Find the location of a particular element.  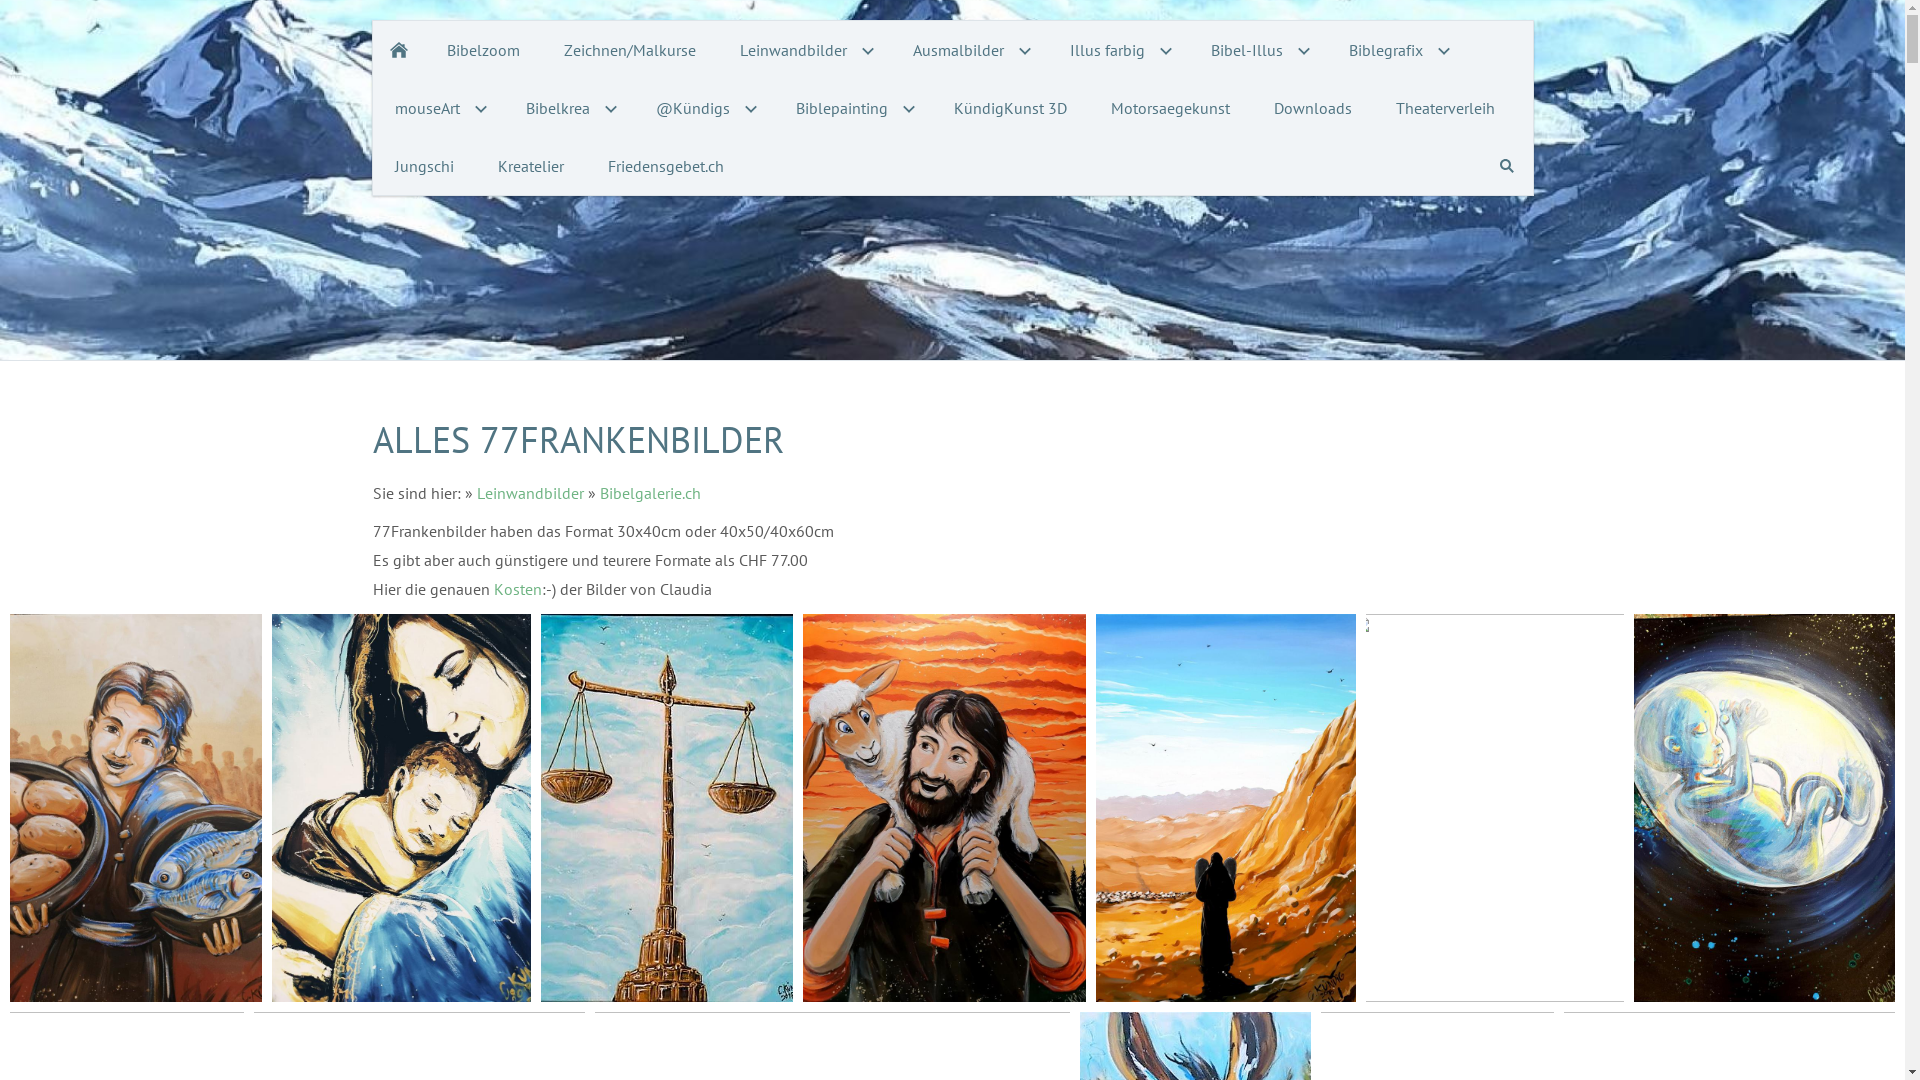

Kreatelier is located at coordinates (531, 166).